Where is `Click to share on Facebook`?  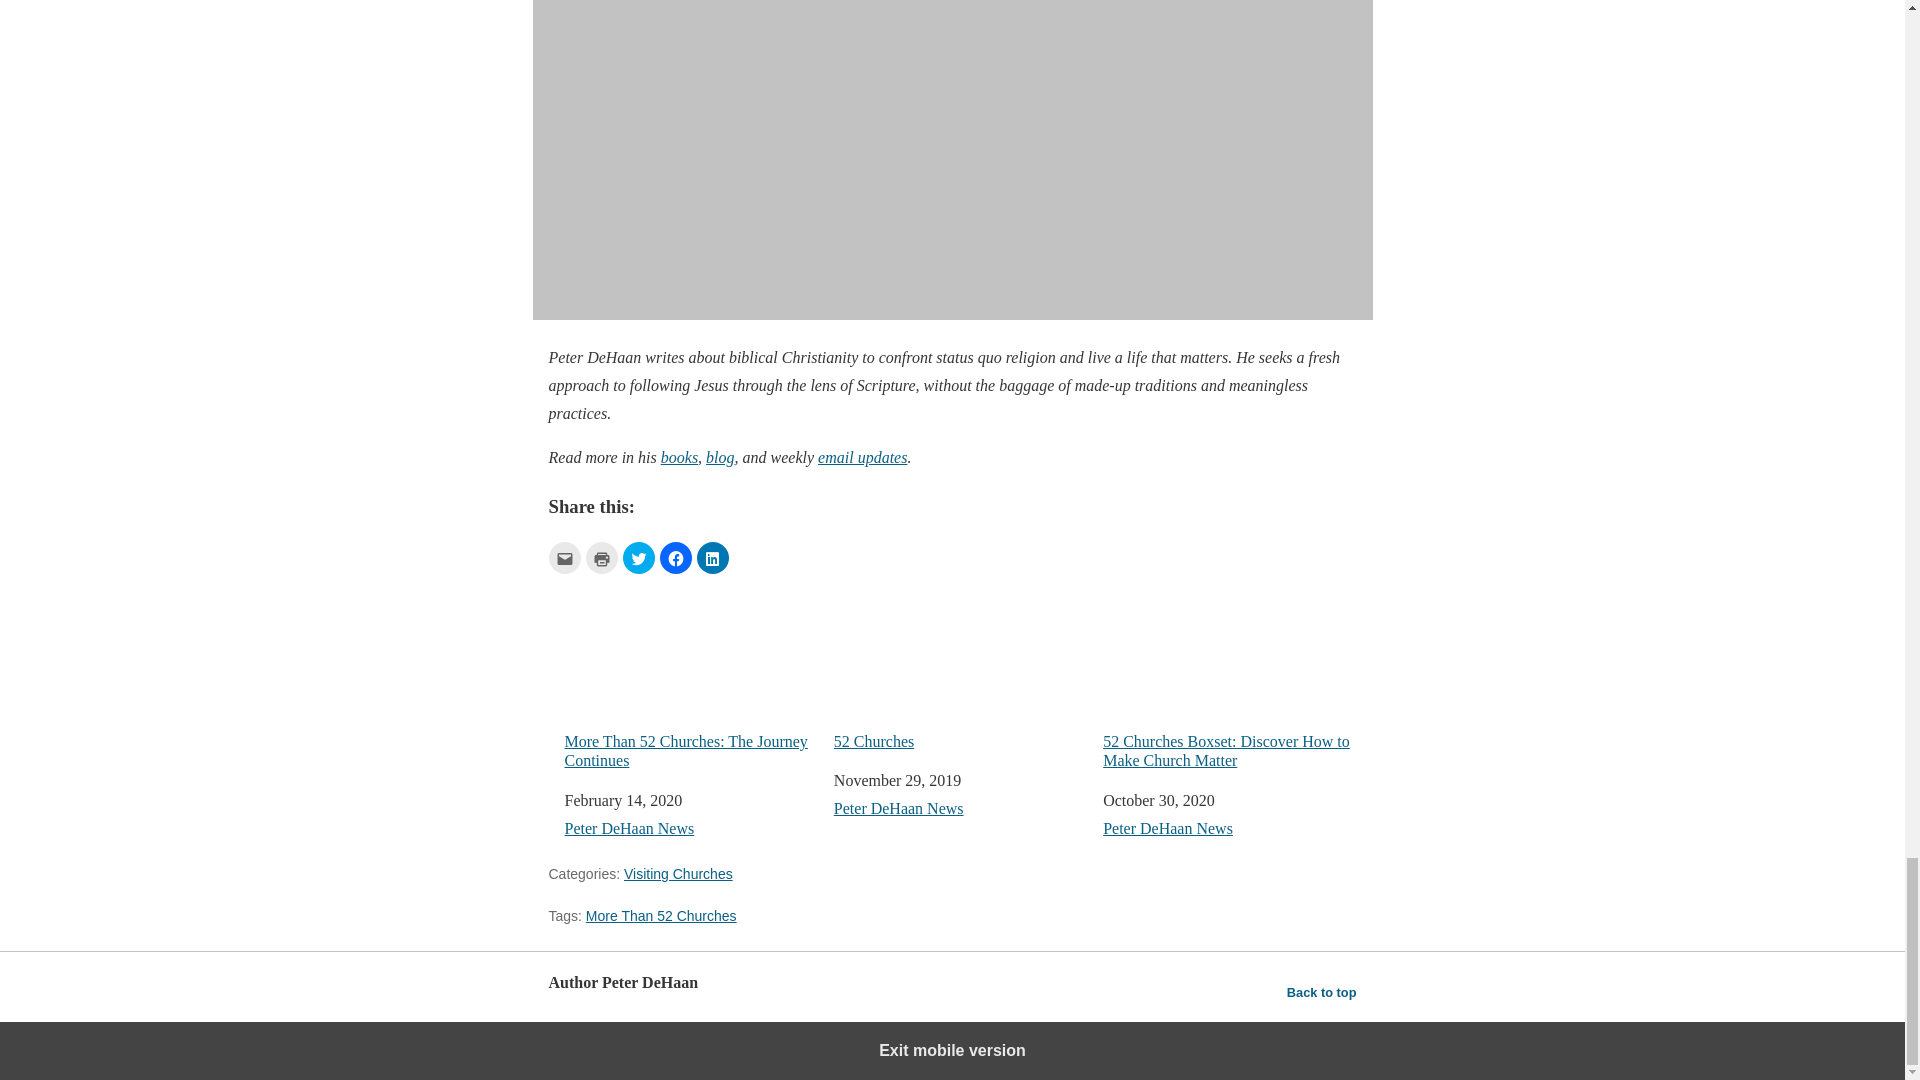
Click to share on Facebook is located at coordinates (676, 558).